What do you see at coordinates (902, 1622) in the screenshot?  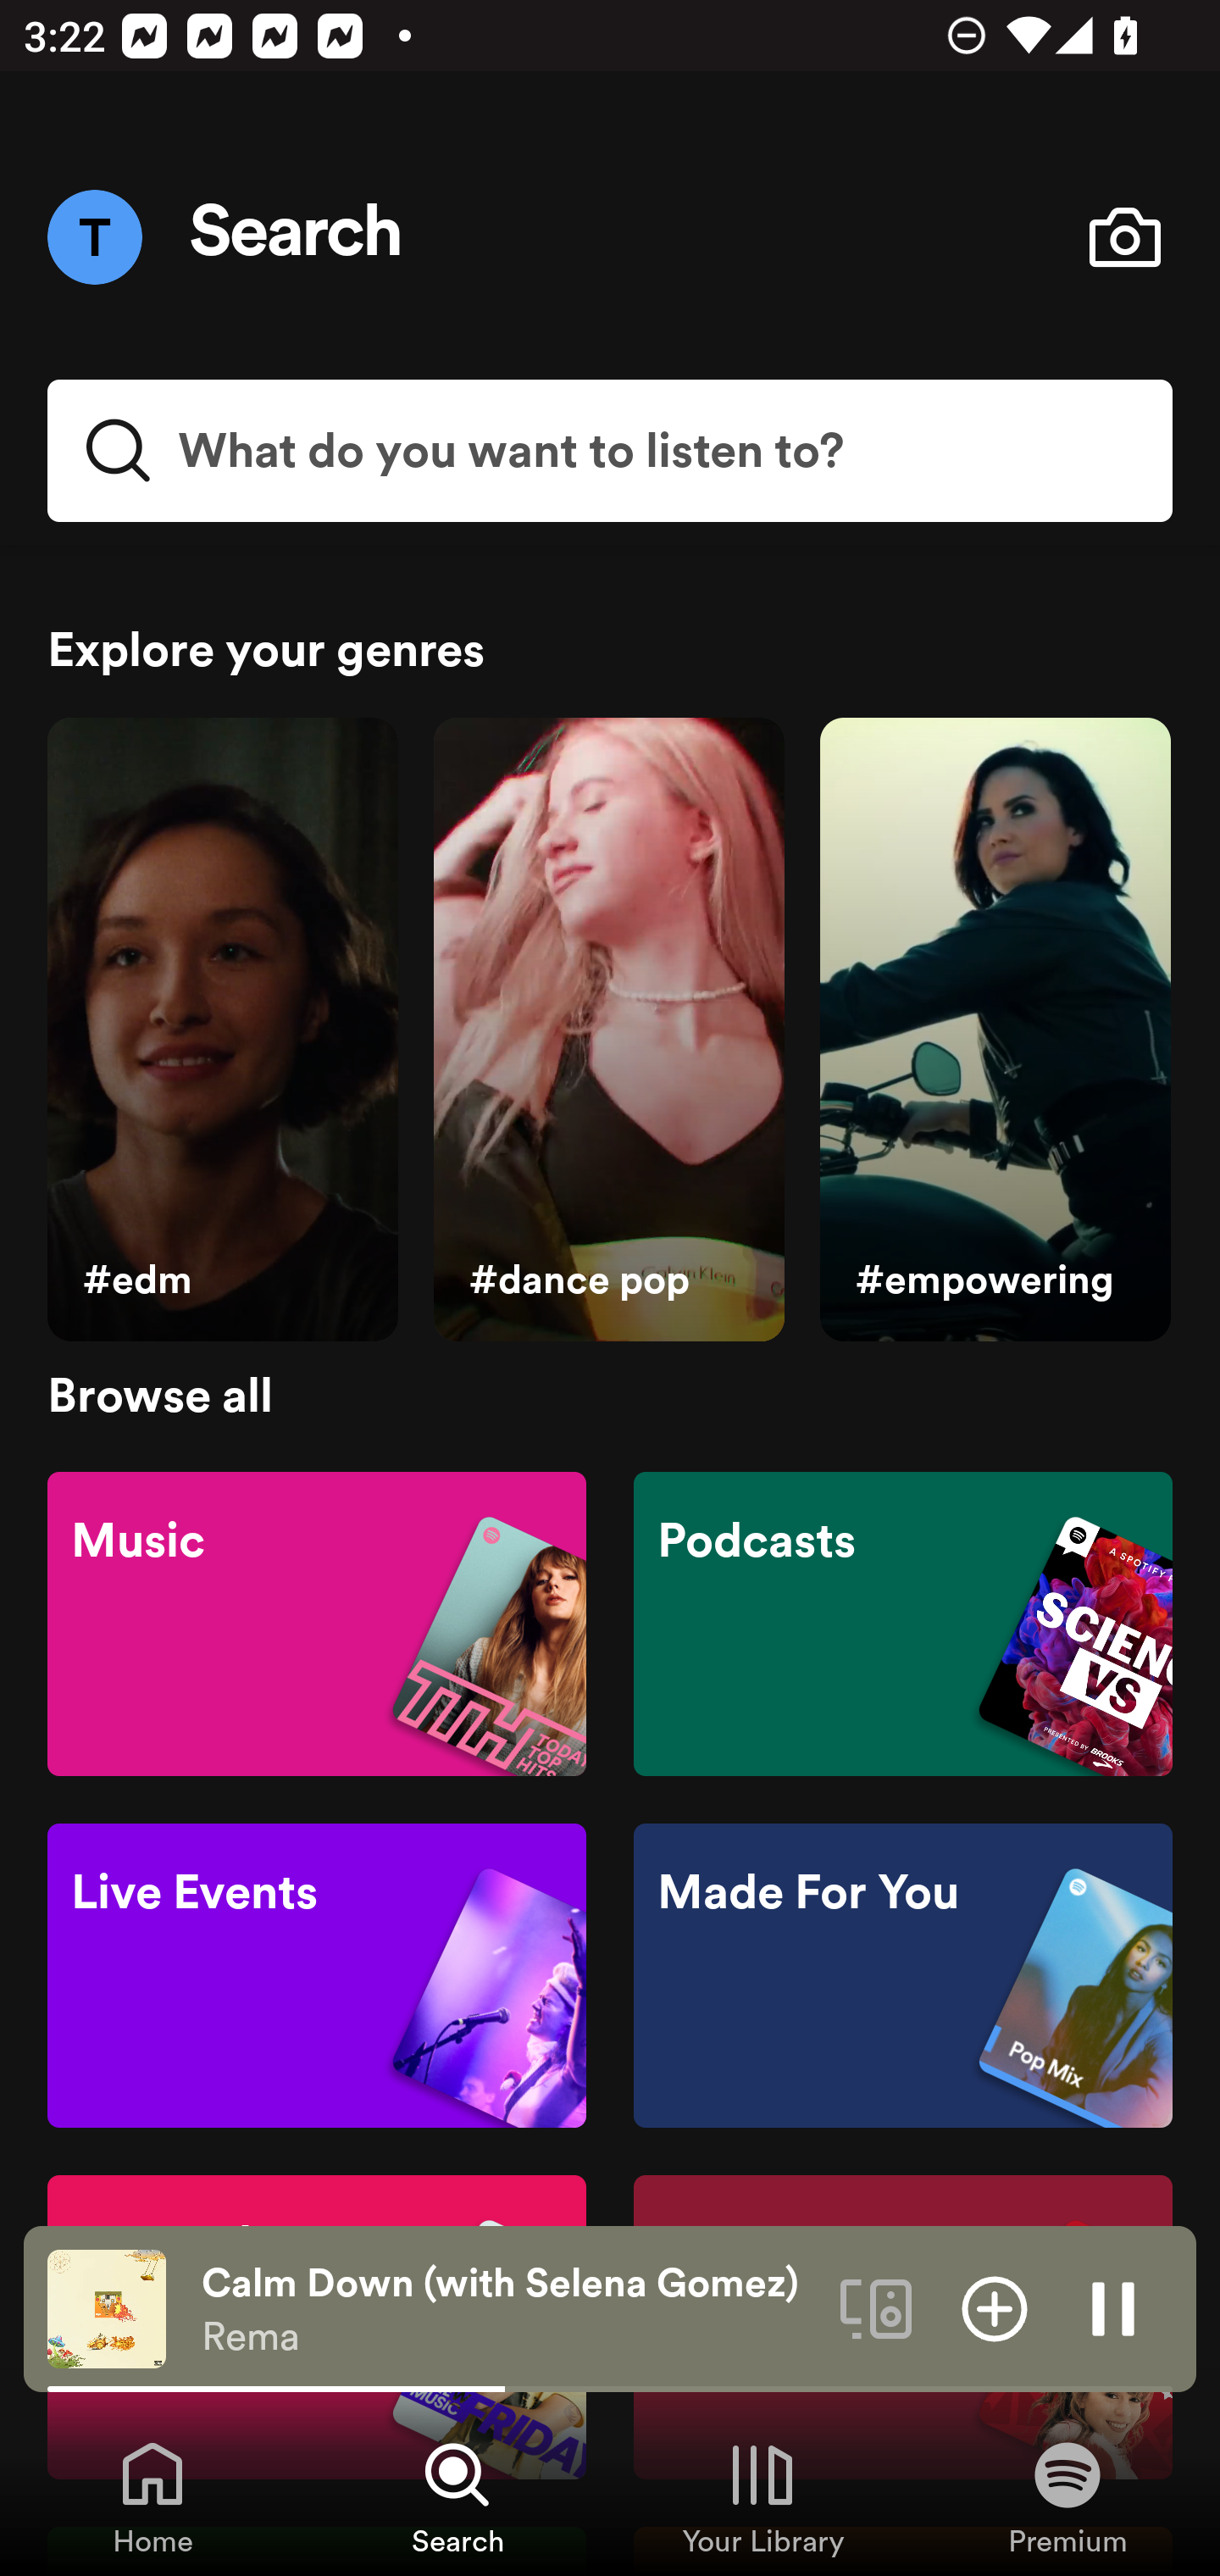 I see `Podcasts` at bounding box center [902, 1622].